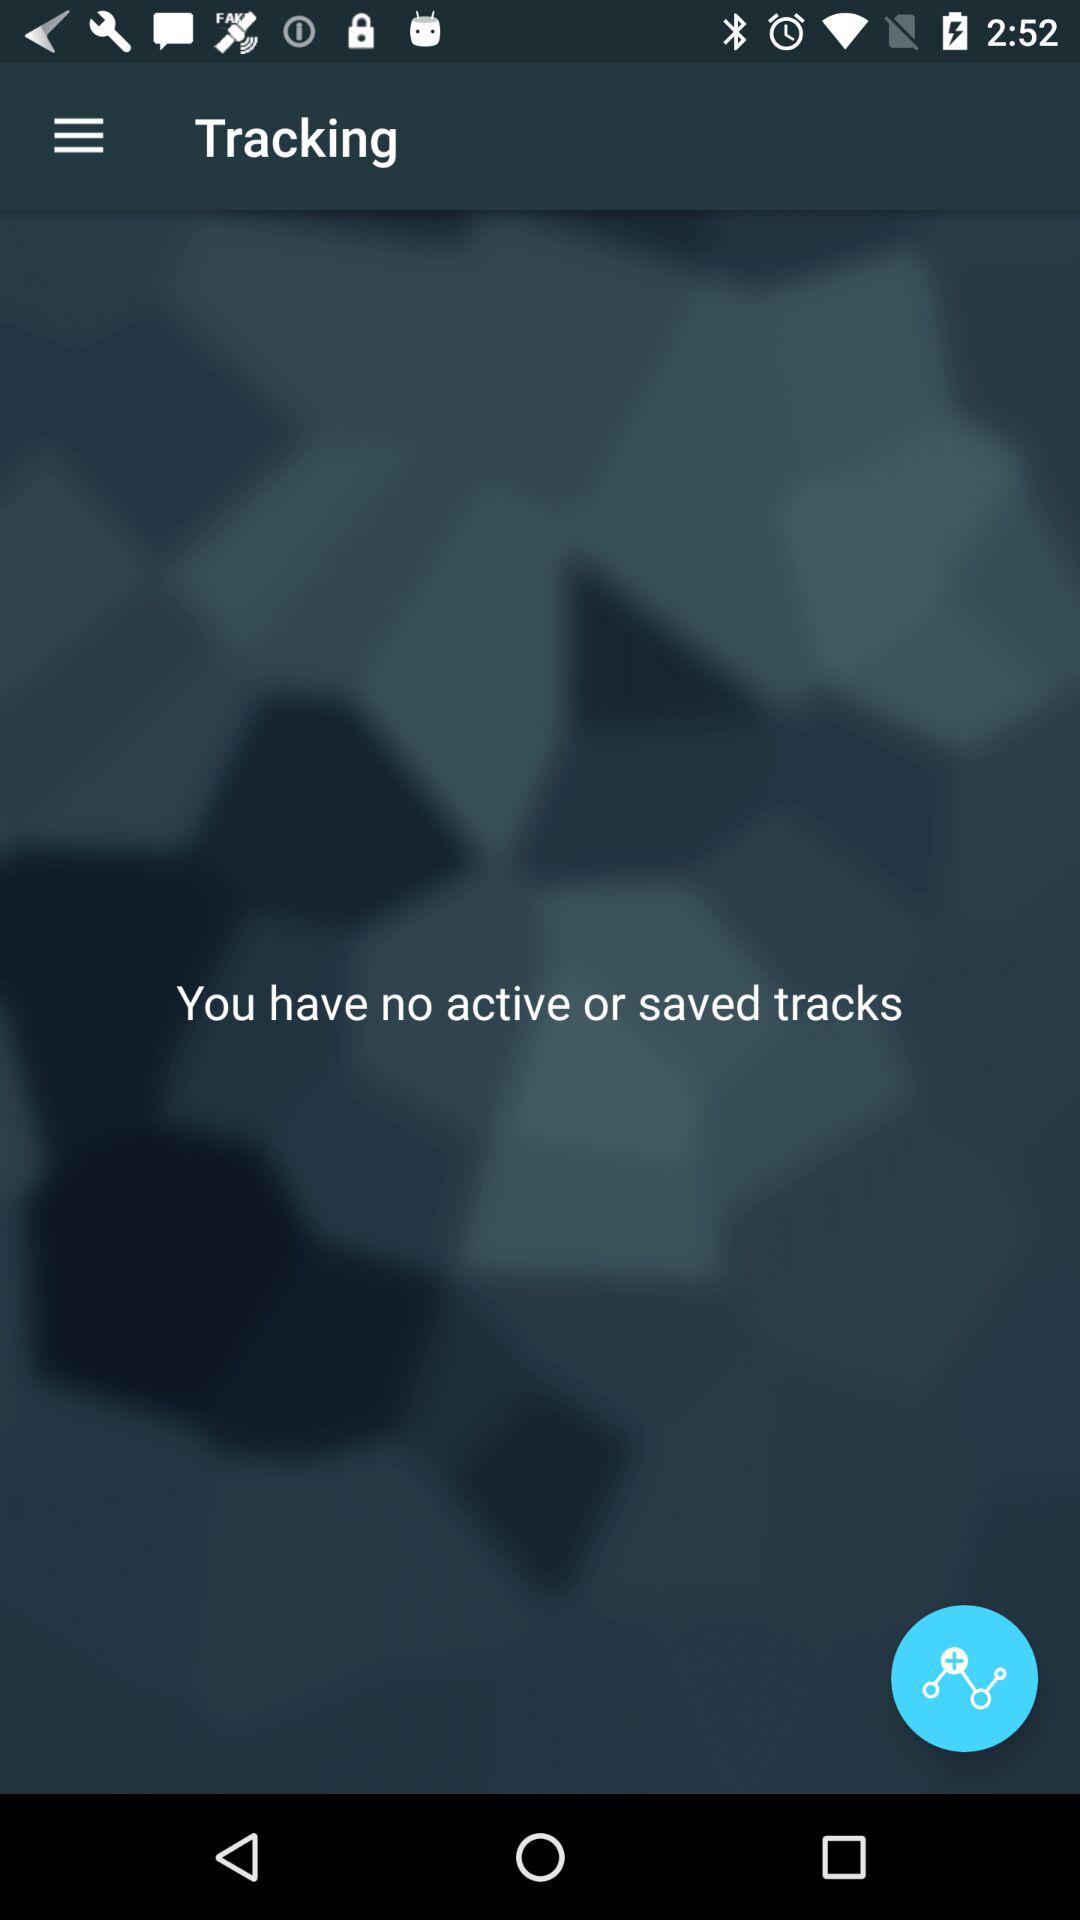 The height and width of the screenshot is (1920, 1080). Describe the element at coordinates (78, 136) in the screenshot. I see `open item to the left of the tracking` at that location.